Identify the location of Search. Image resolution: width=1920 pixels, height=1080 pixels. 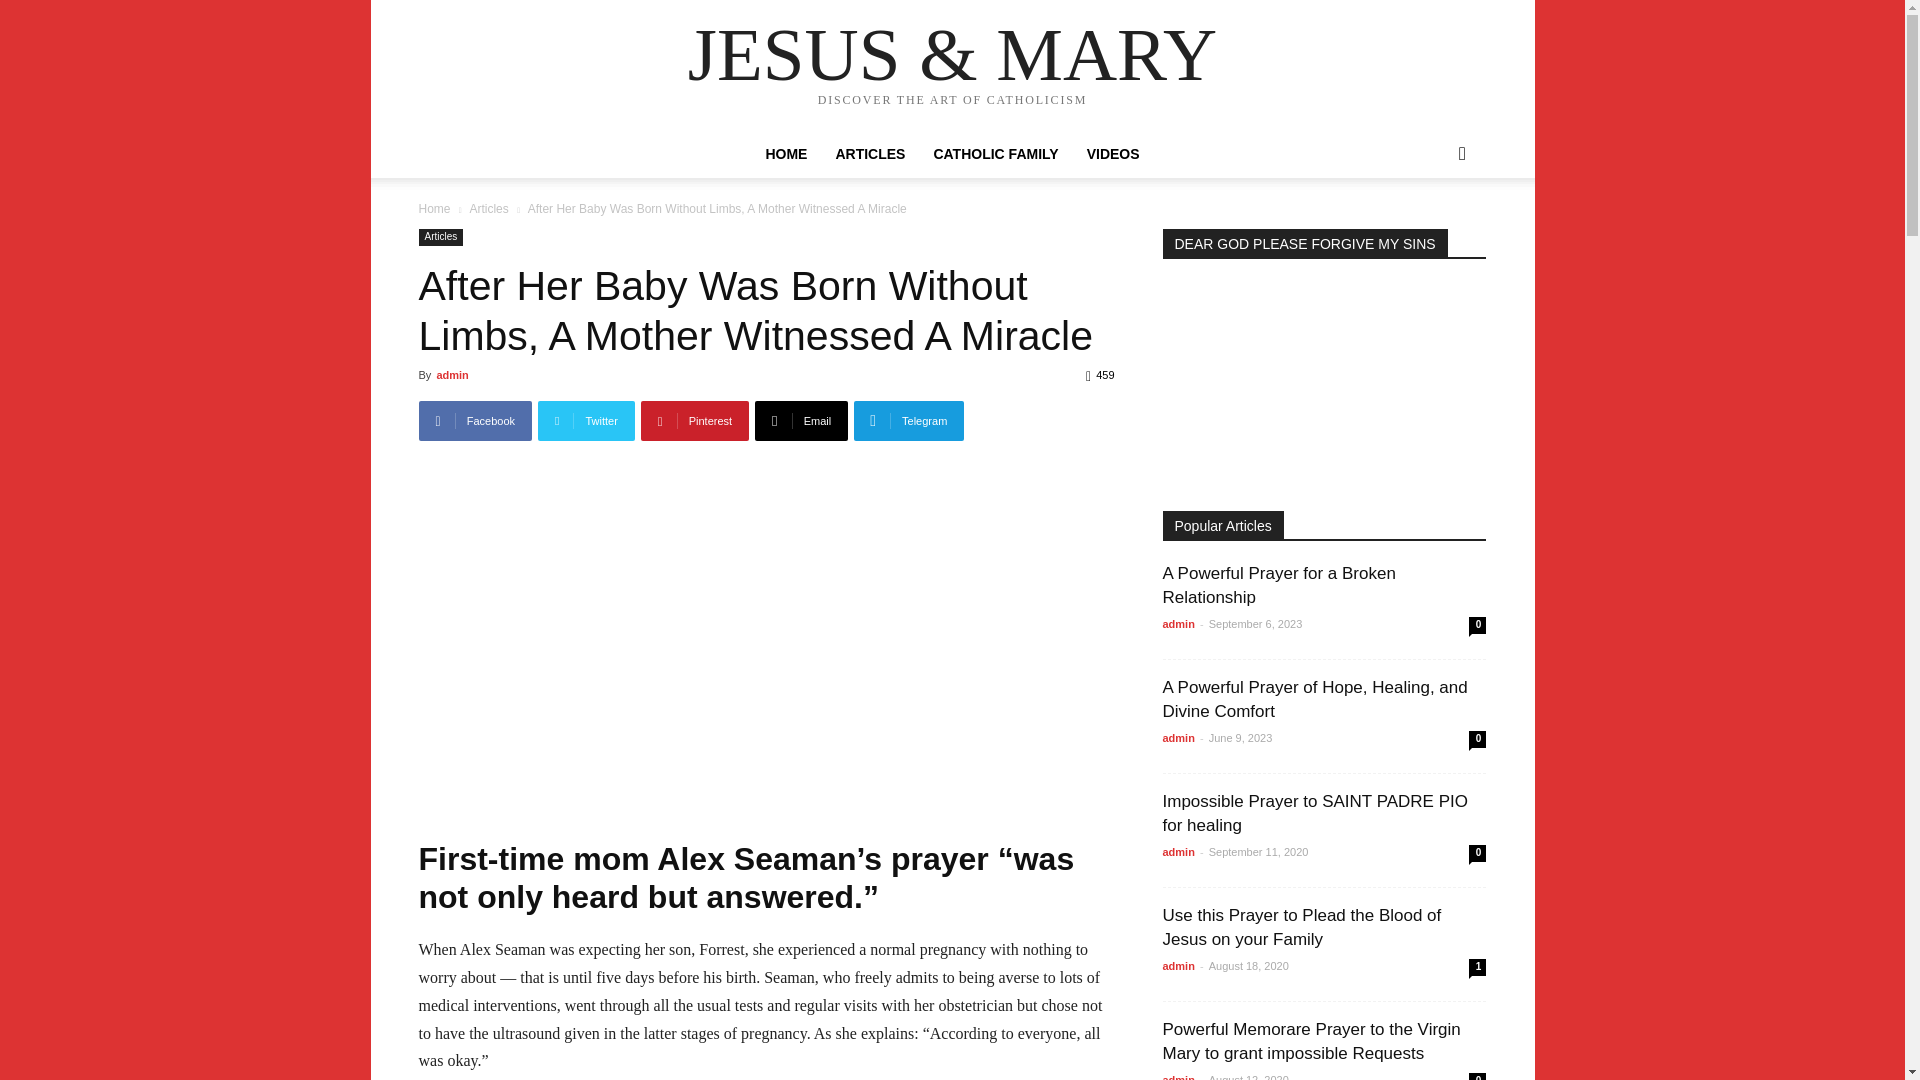
(1430, 234).